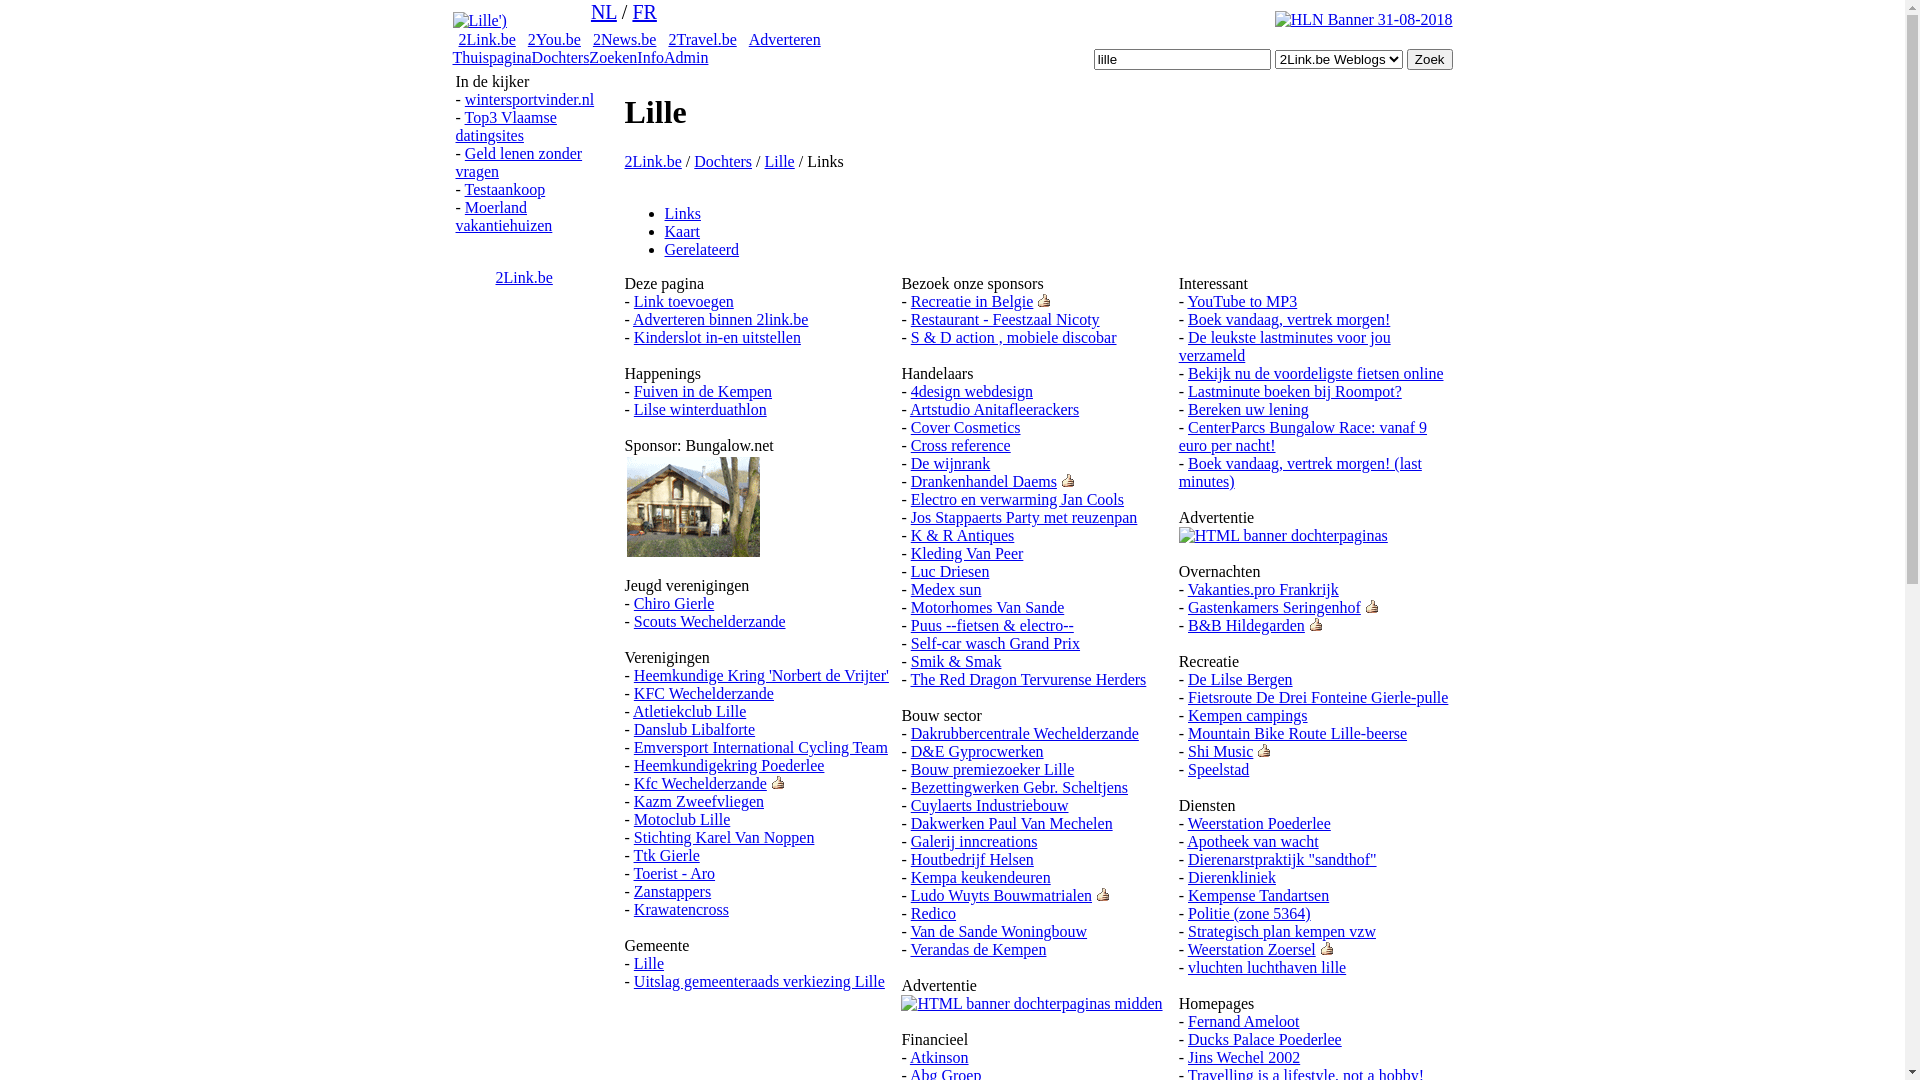 The image size is (1920, 1080). What do you see at coordinates (1267, 968) in the screenshot?
I see `vluchten luchthaven lille` at bounding box center [1267, 968].